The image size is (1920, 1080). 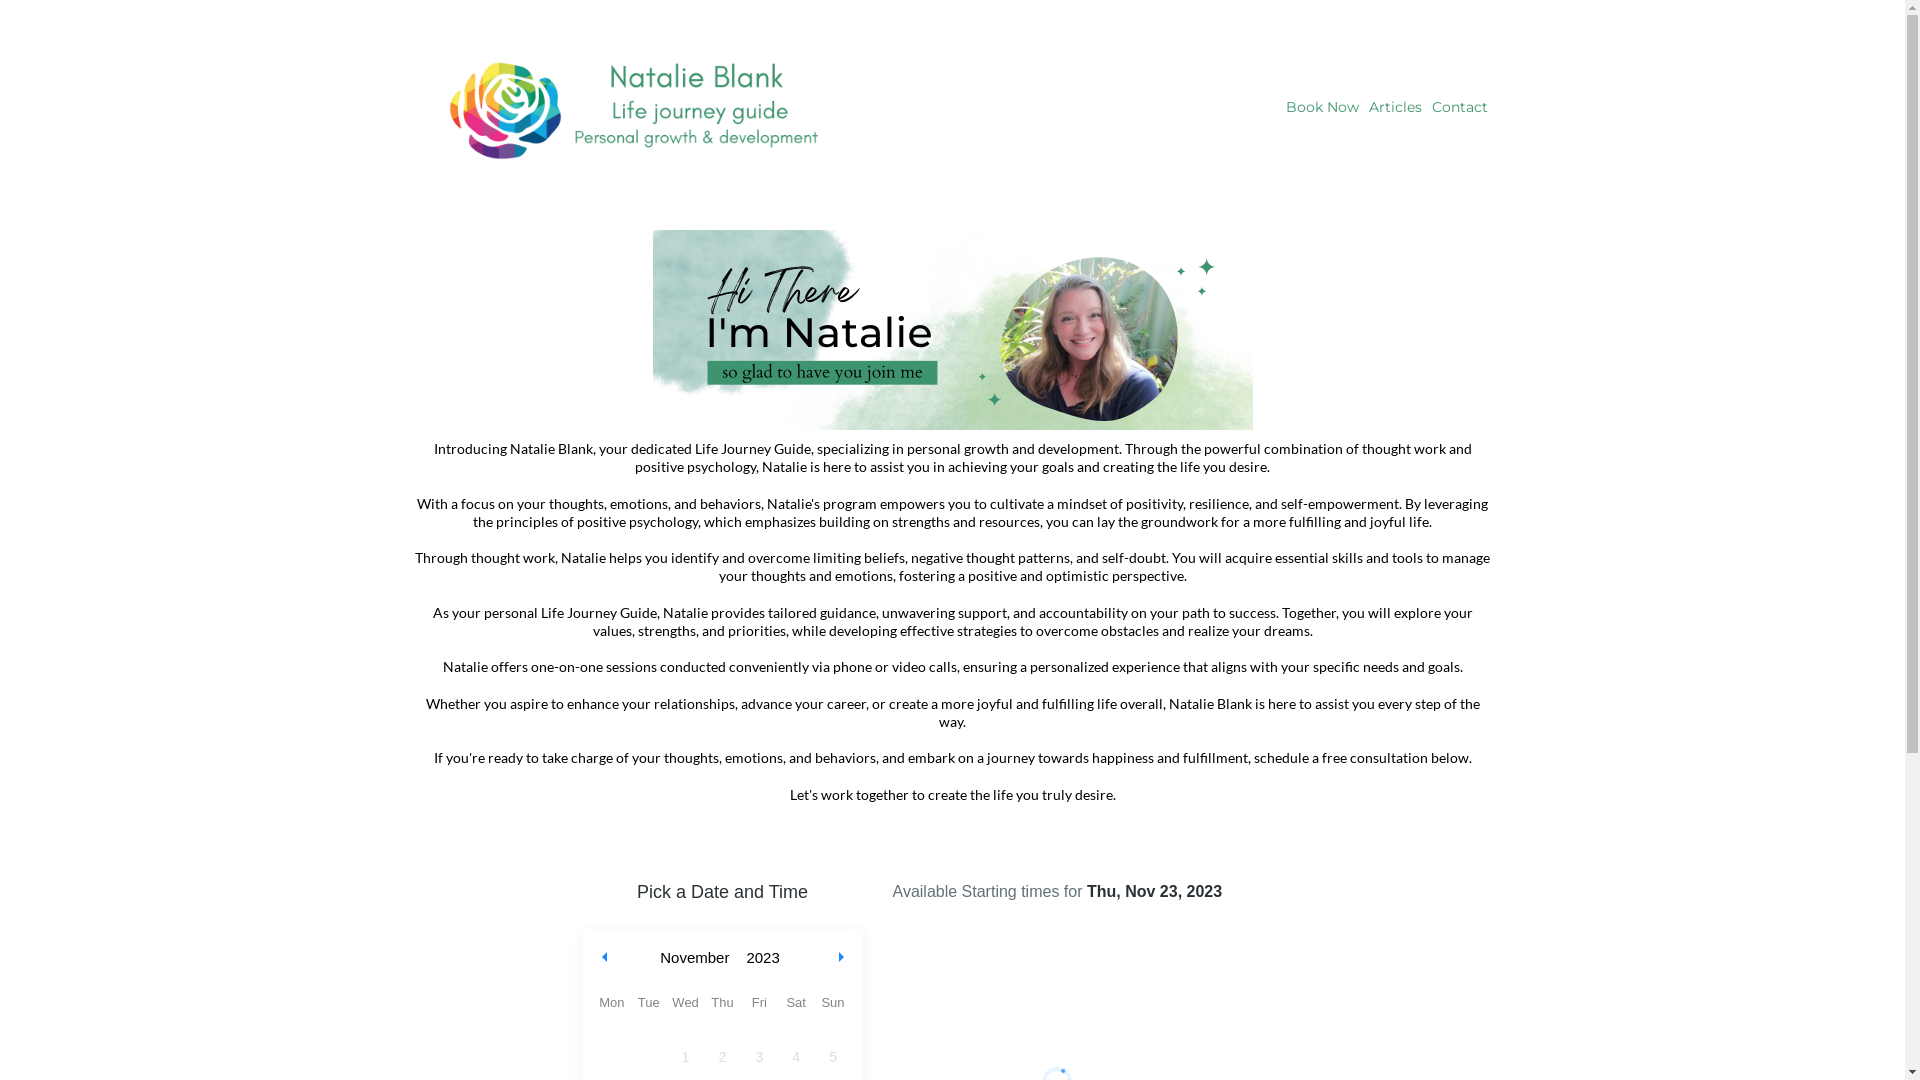 I want to click on Articles, so click(x=1396, y=108).